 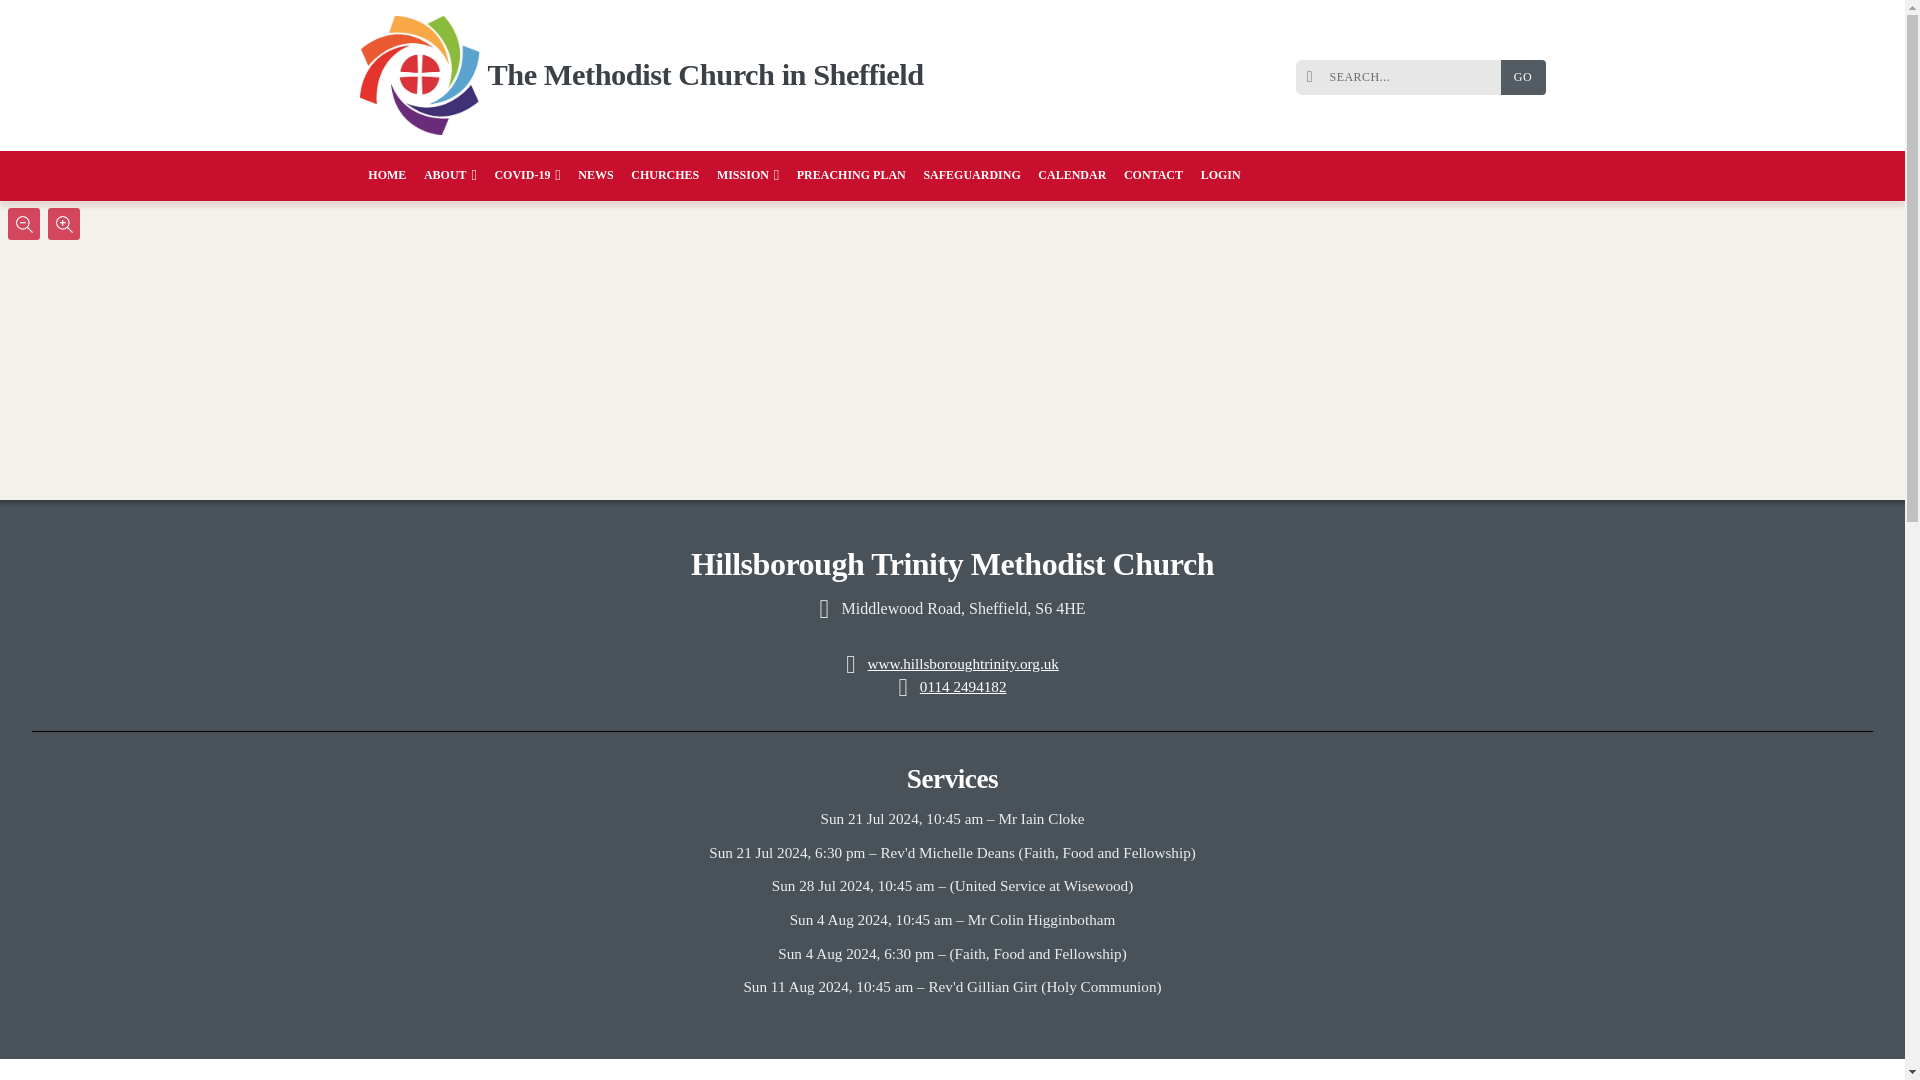 What do you see at coordinates (1072, 176) in the screenshot?
I see `CALENDAR` at bounding box center [1072, 176].